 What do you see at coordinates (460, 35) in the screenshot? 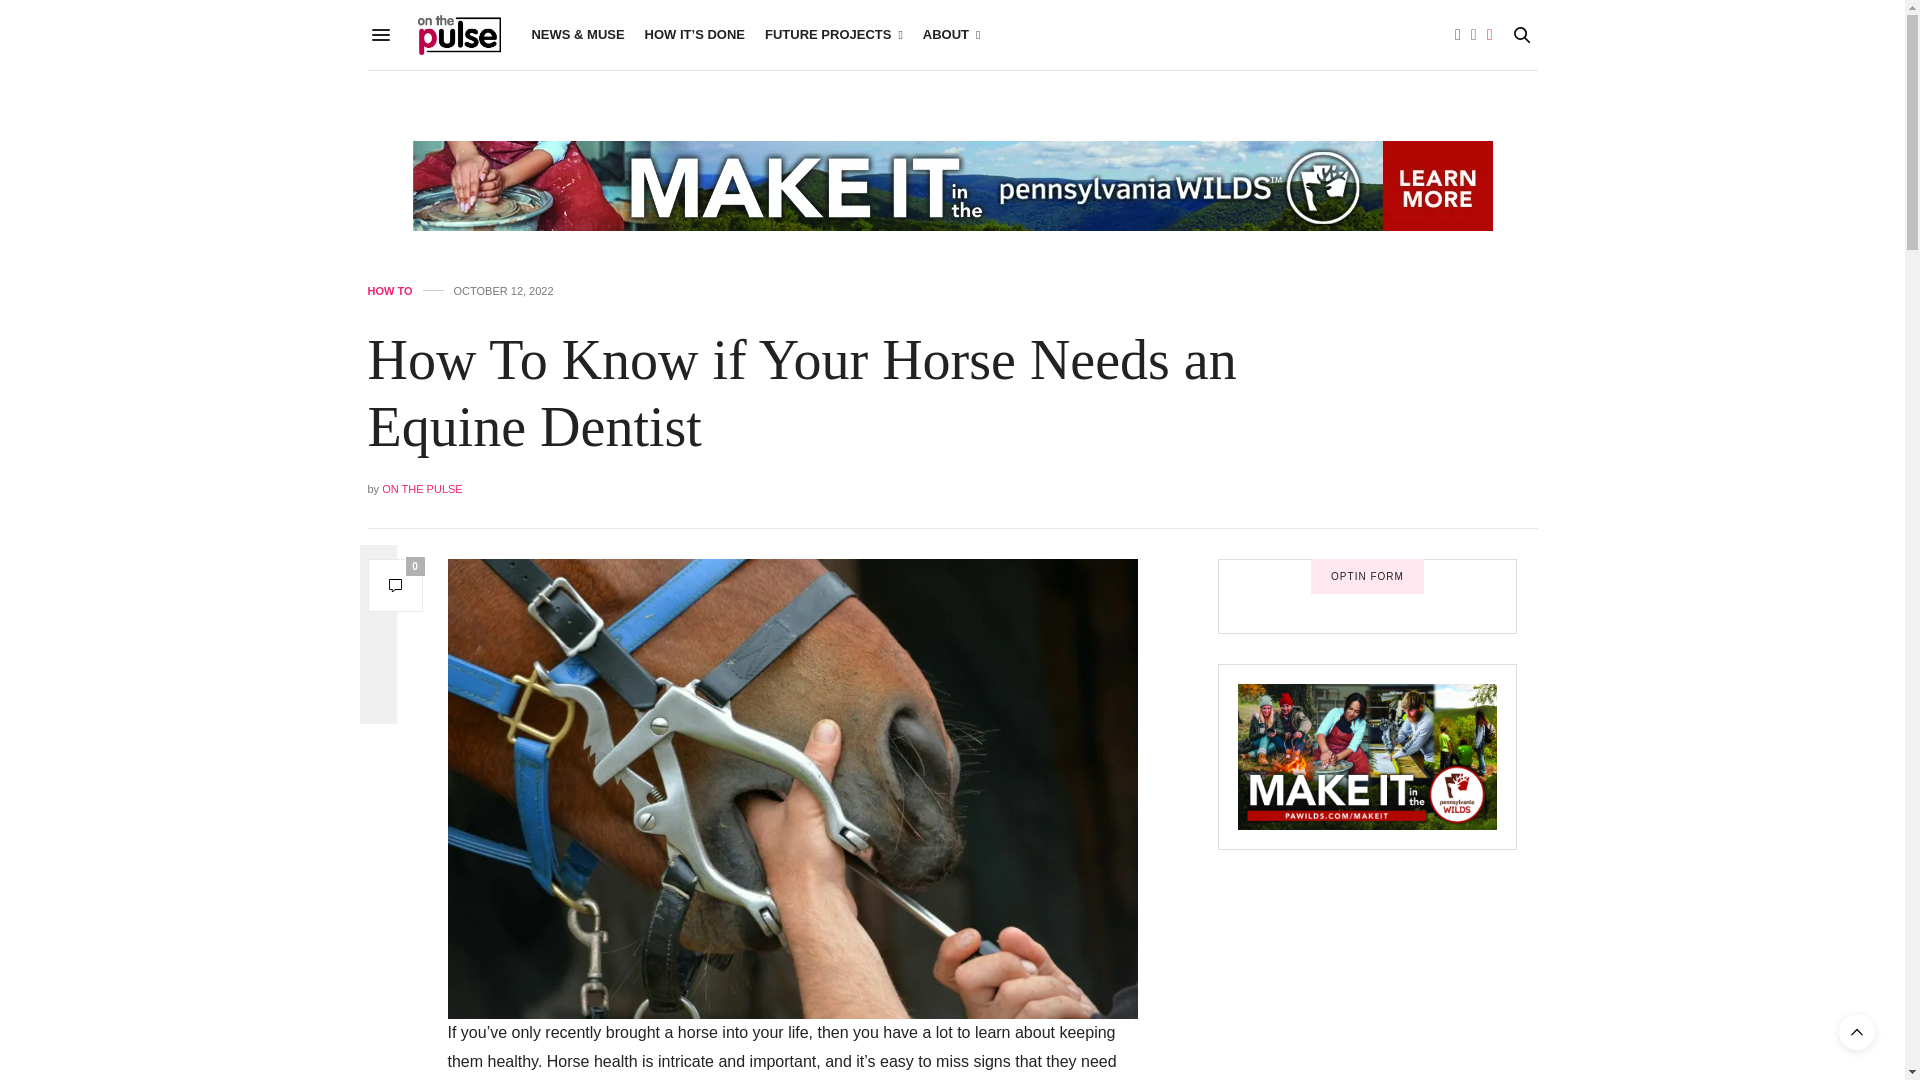
I see `On the PULSE` at bounding box center [460, 35].